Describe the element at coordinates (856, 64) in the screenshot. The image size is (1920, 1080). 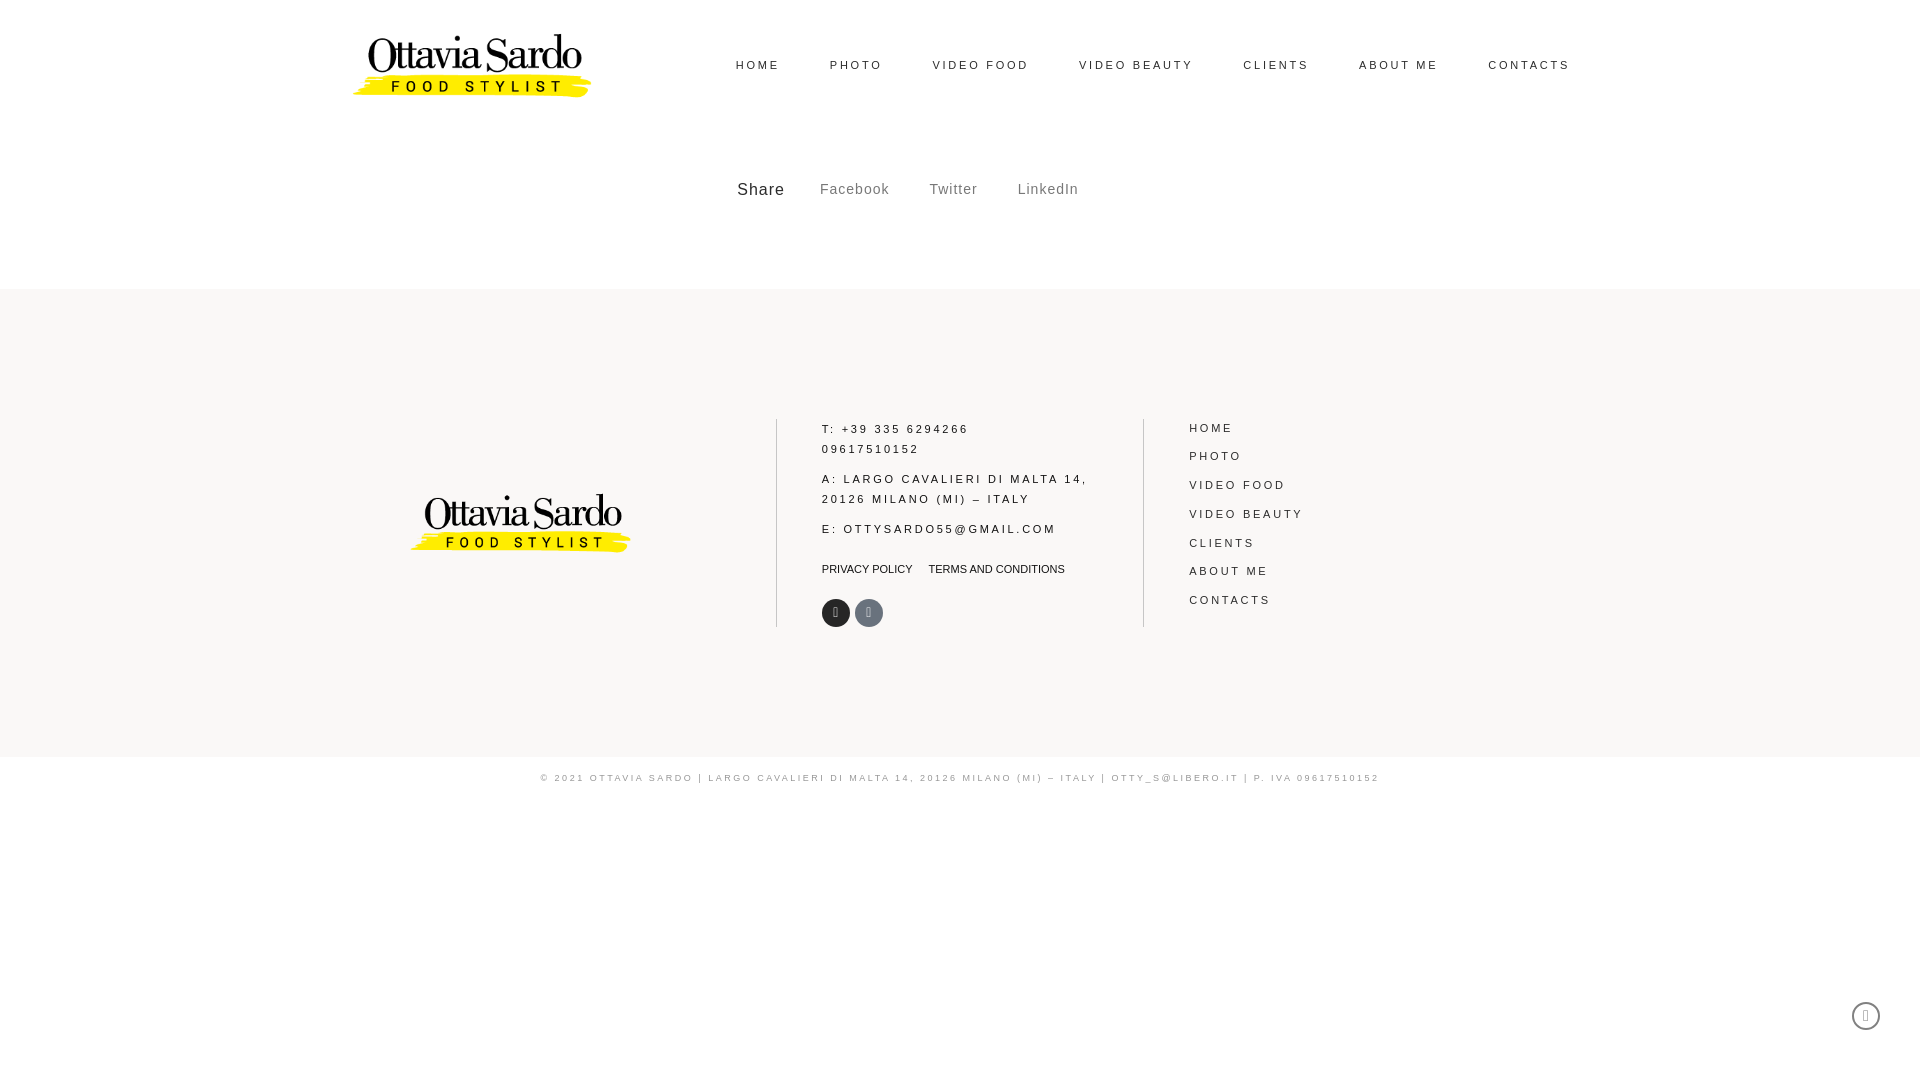
I see `PHOTO` at that location.